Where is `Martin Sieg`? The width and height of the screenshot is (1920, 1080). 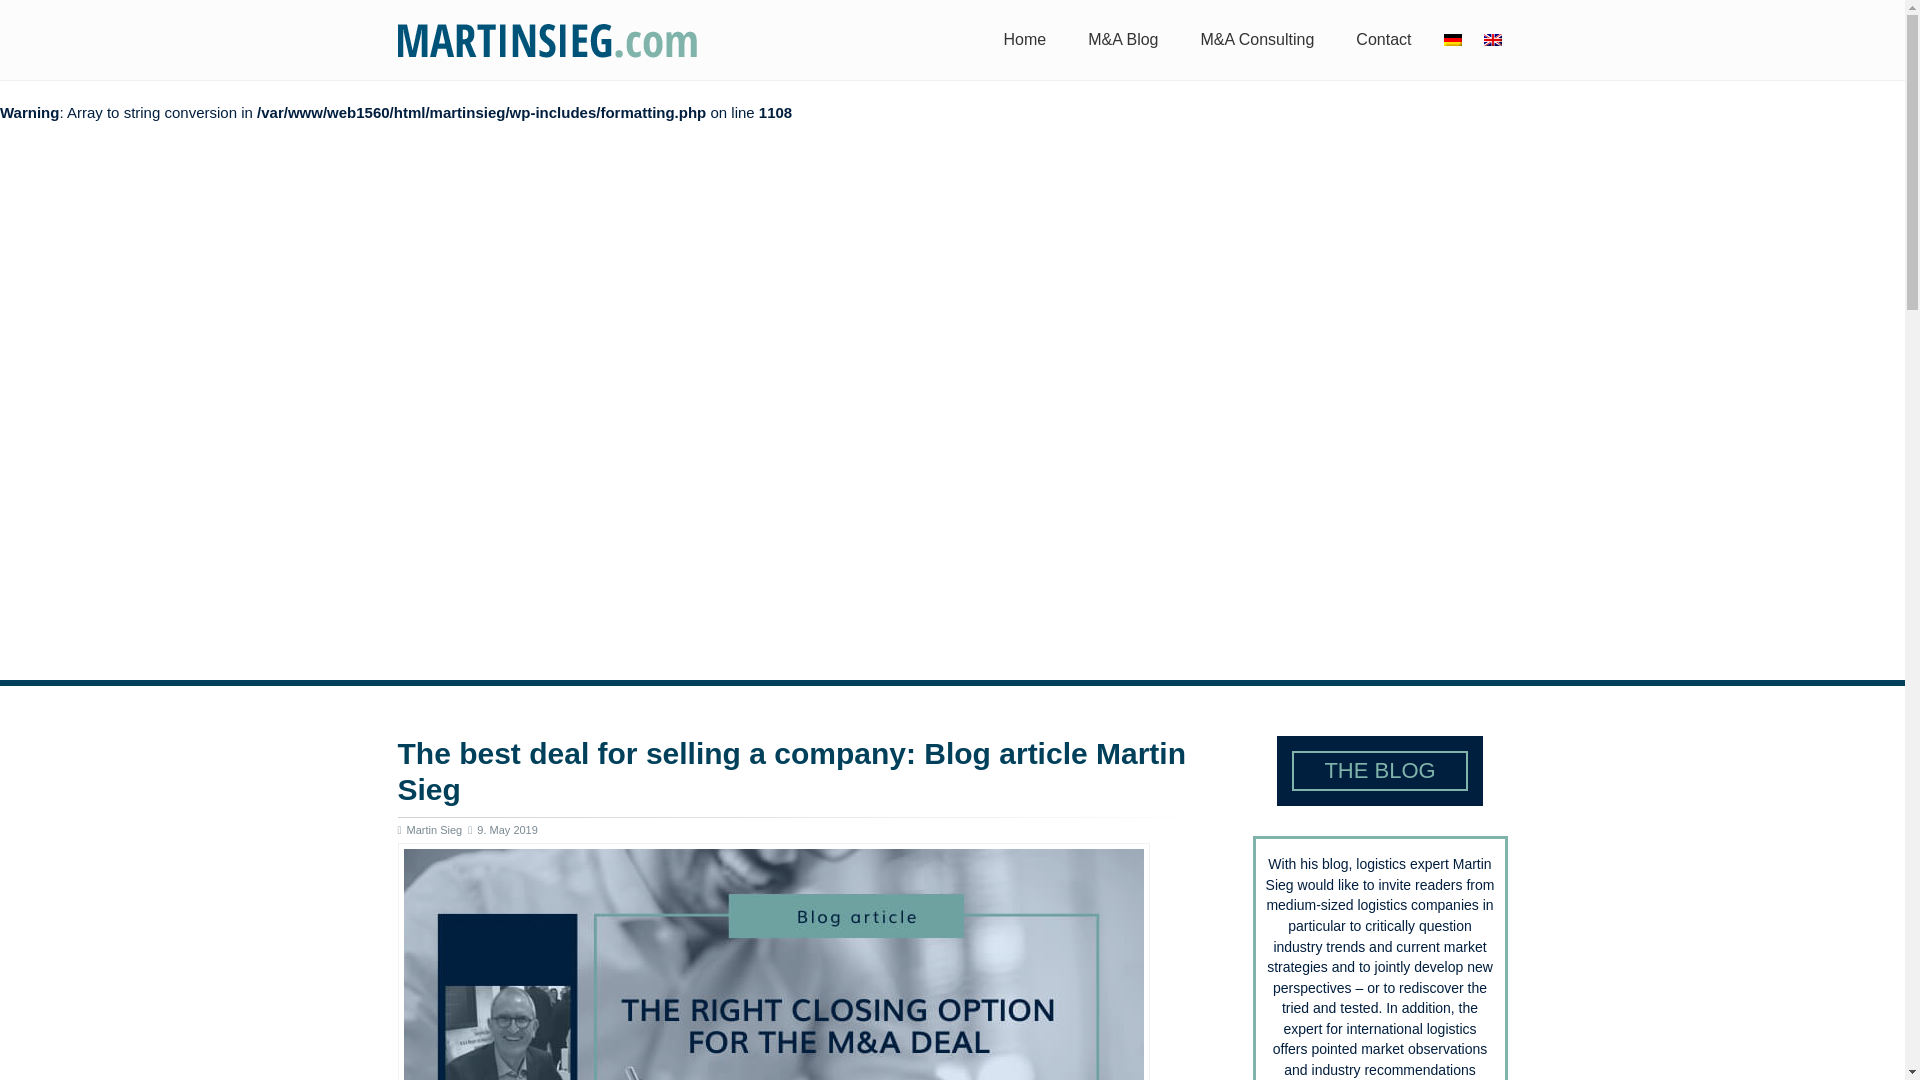 Martin Sieg is located at coordinates (548, 40).